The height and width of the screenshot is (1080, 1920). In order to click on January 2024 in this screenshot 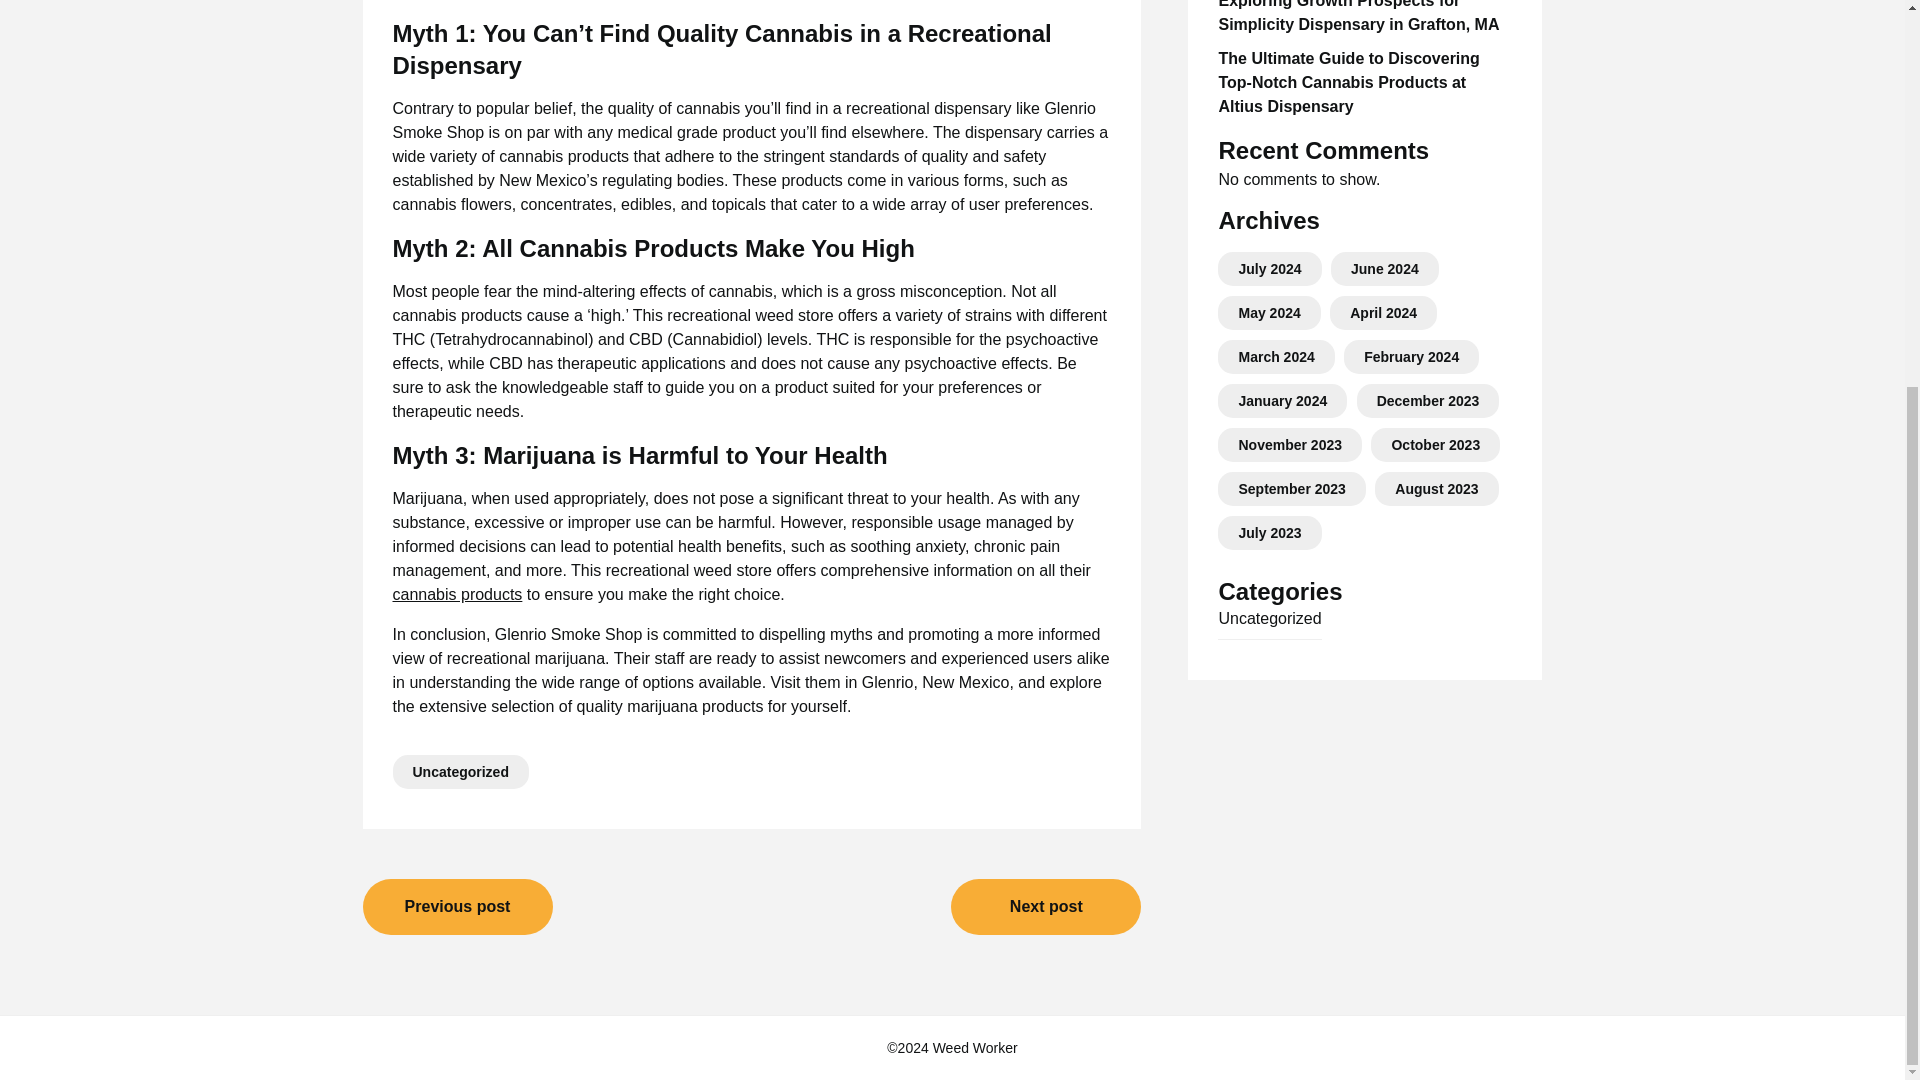, I will do `click(1282, 401)`.